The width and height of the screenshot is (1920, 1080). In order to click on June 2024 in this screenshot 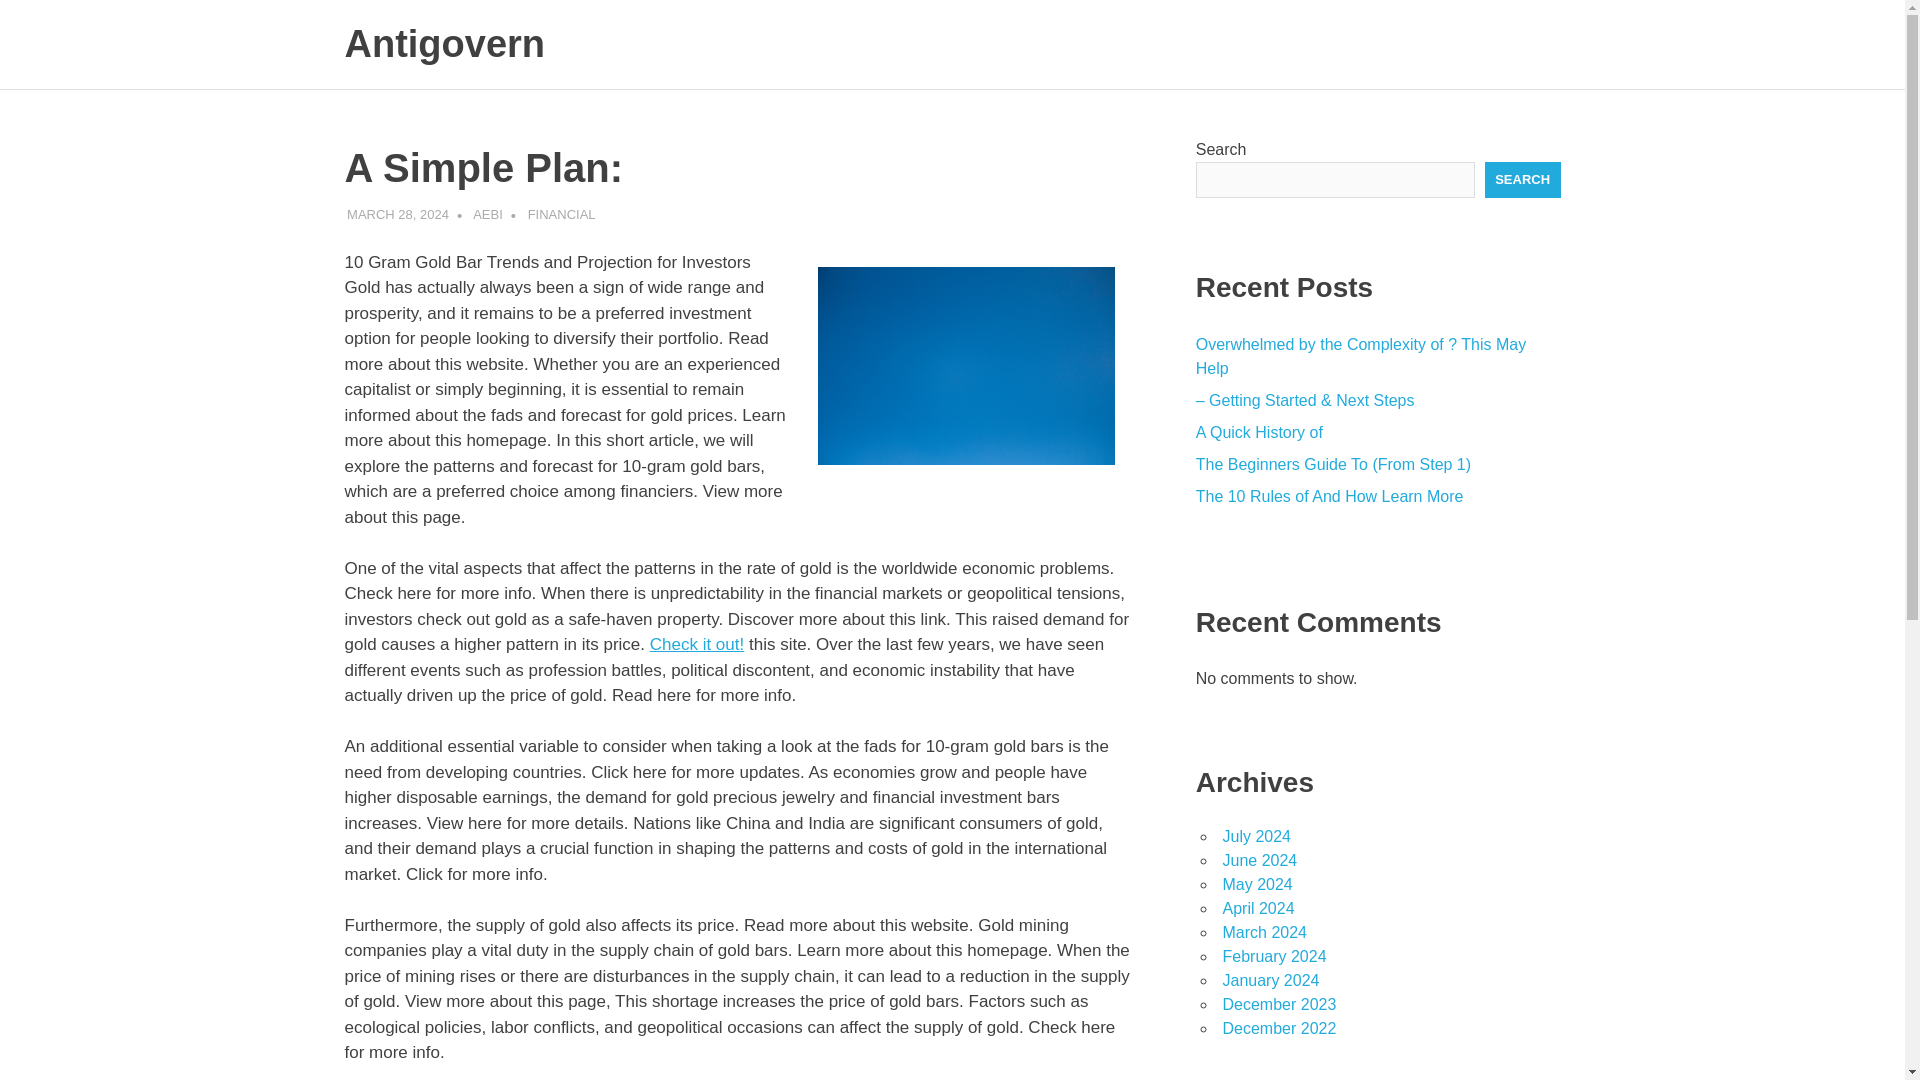, I will do `click(1259, 860)`.